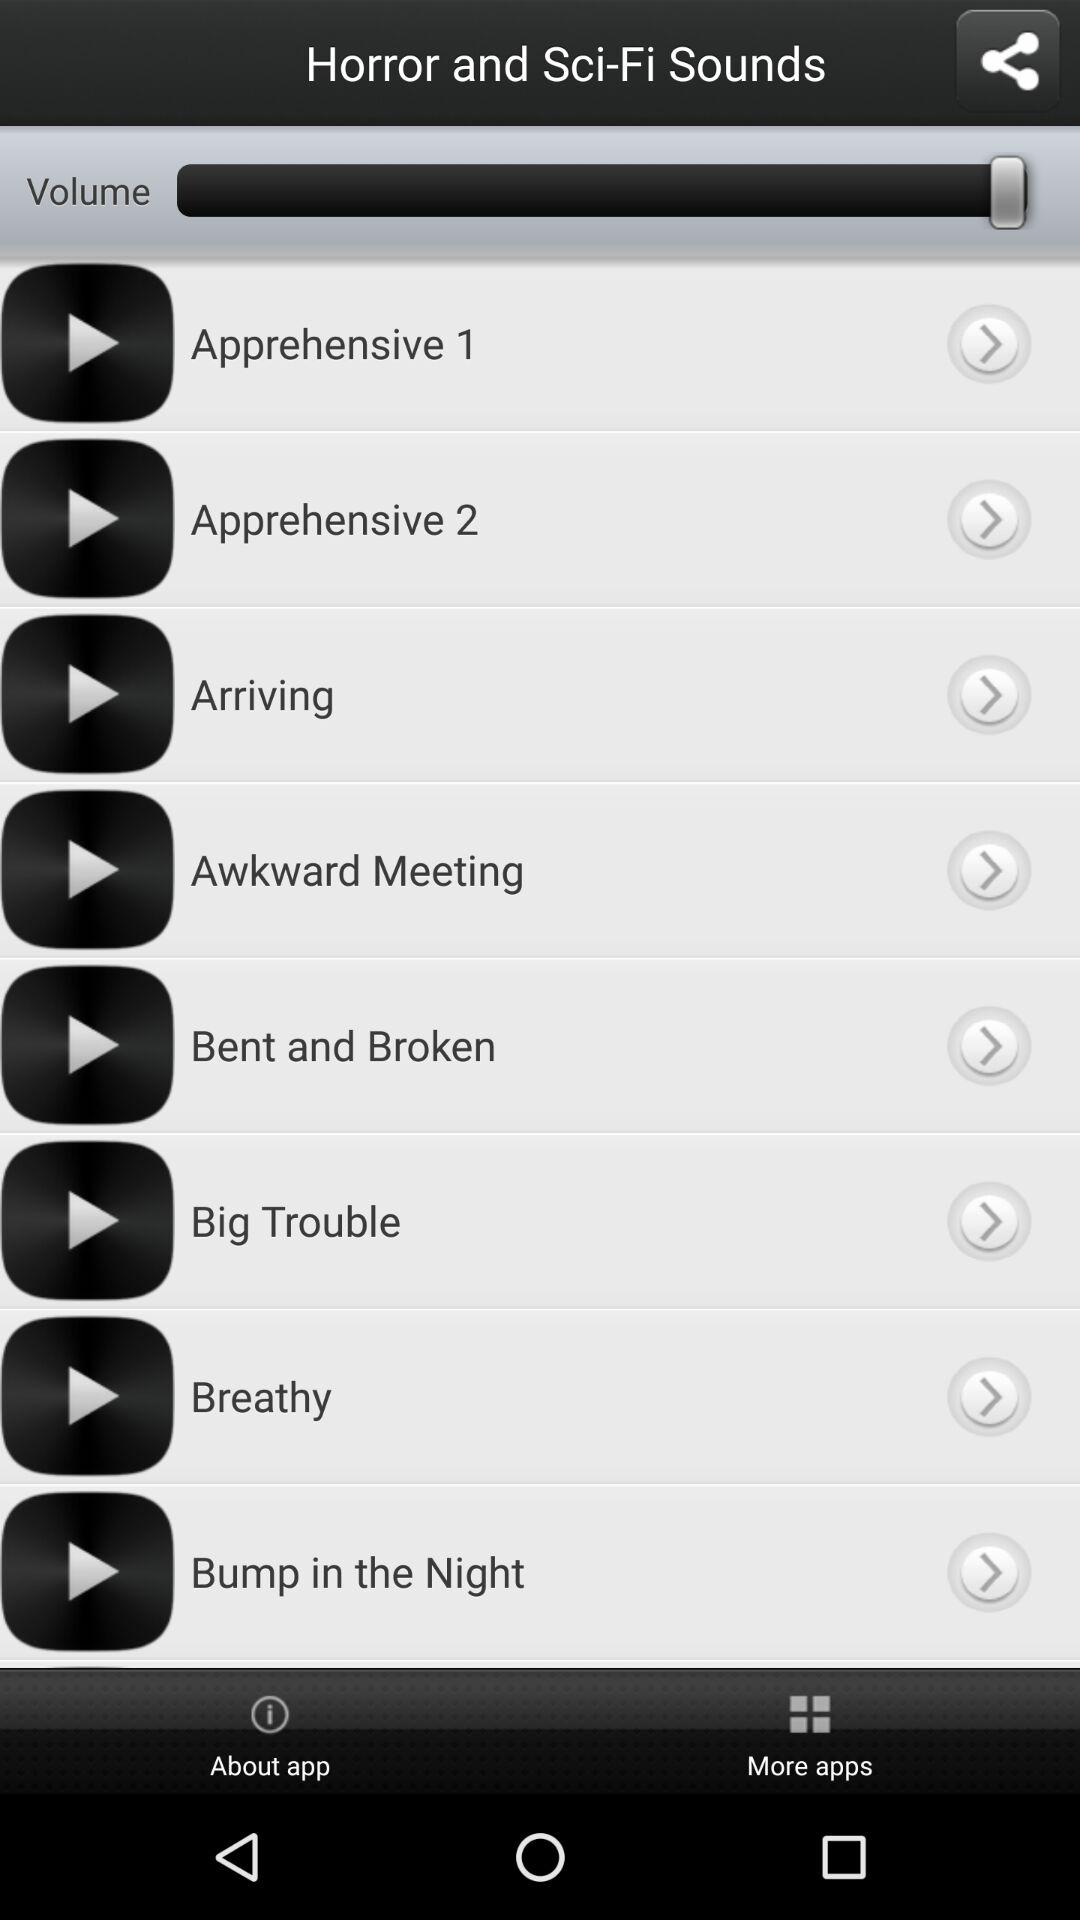 The width and height of the screenshot is (1080, 1920). I want to click on play soundbite, so click(988, 518).